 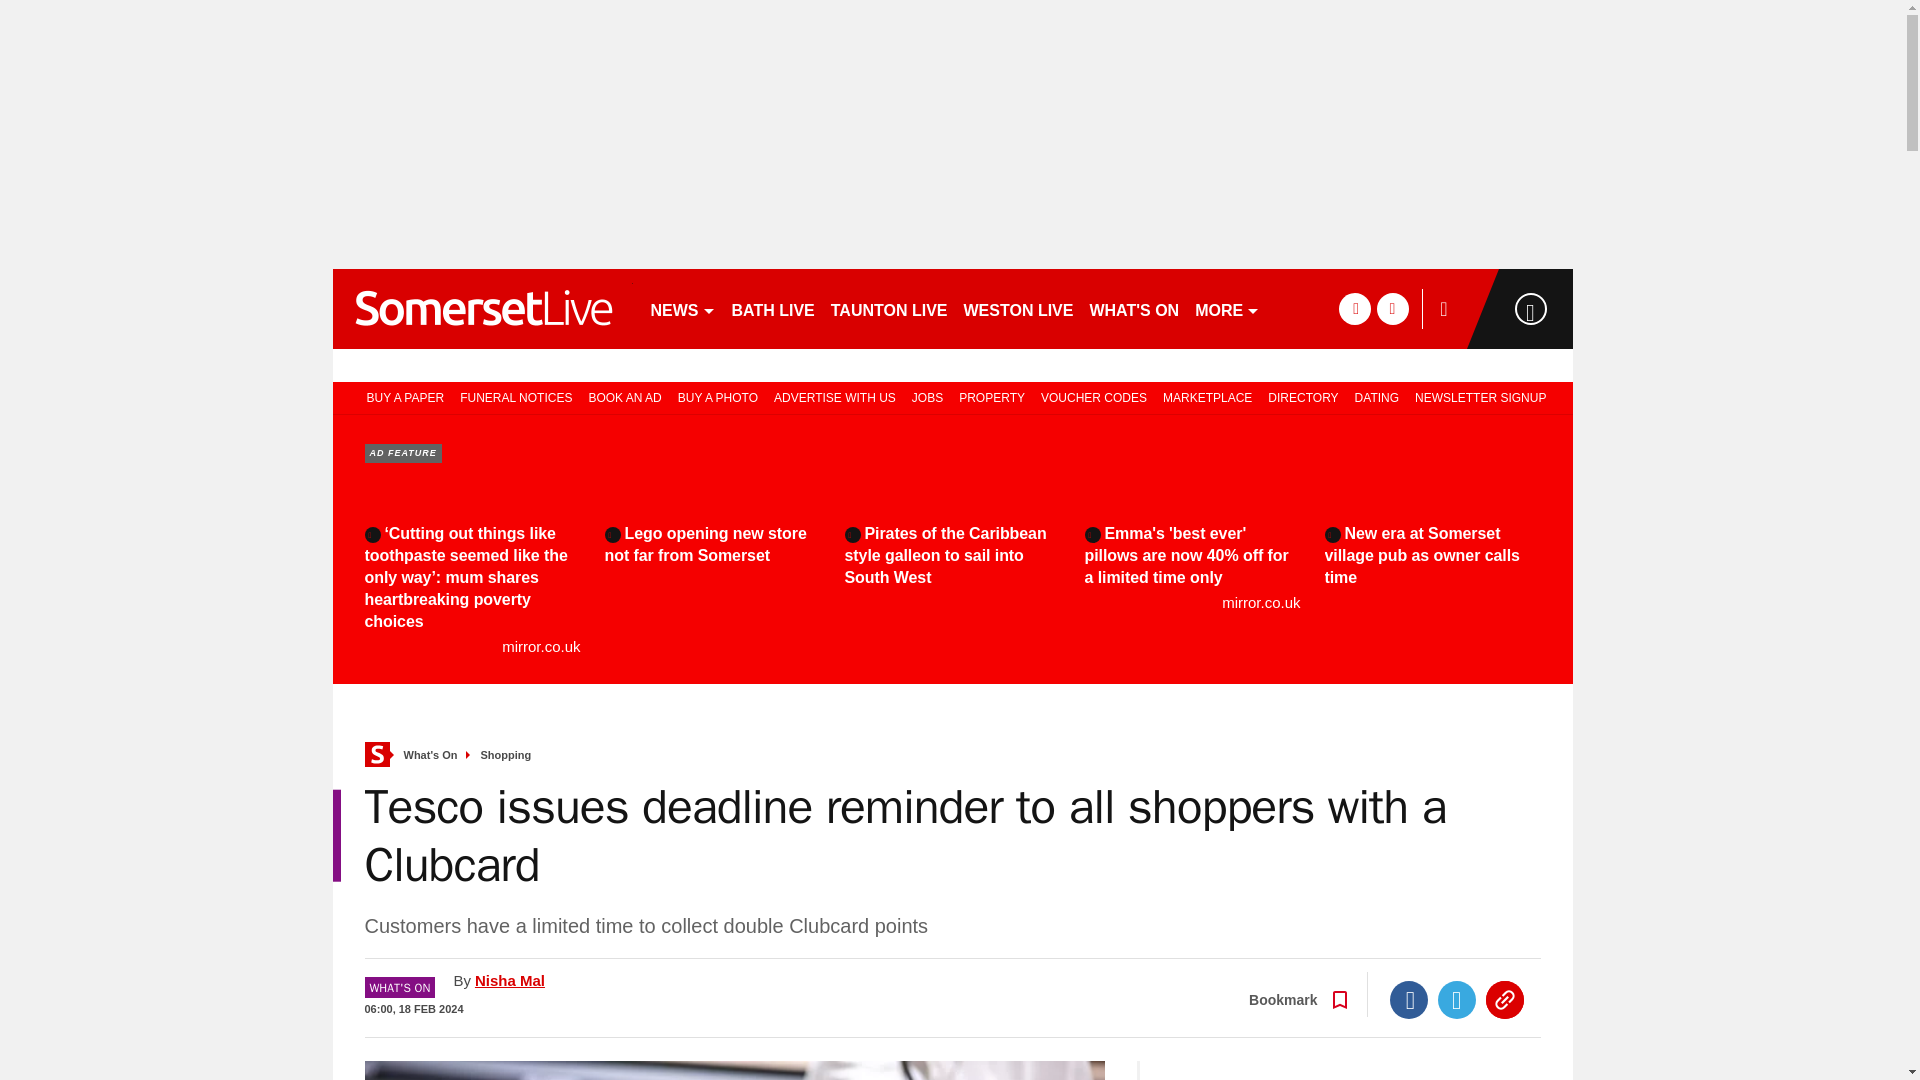 I want to click on Facebook, so click(x=1409, y=1000).